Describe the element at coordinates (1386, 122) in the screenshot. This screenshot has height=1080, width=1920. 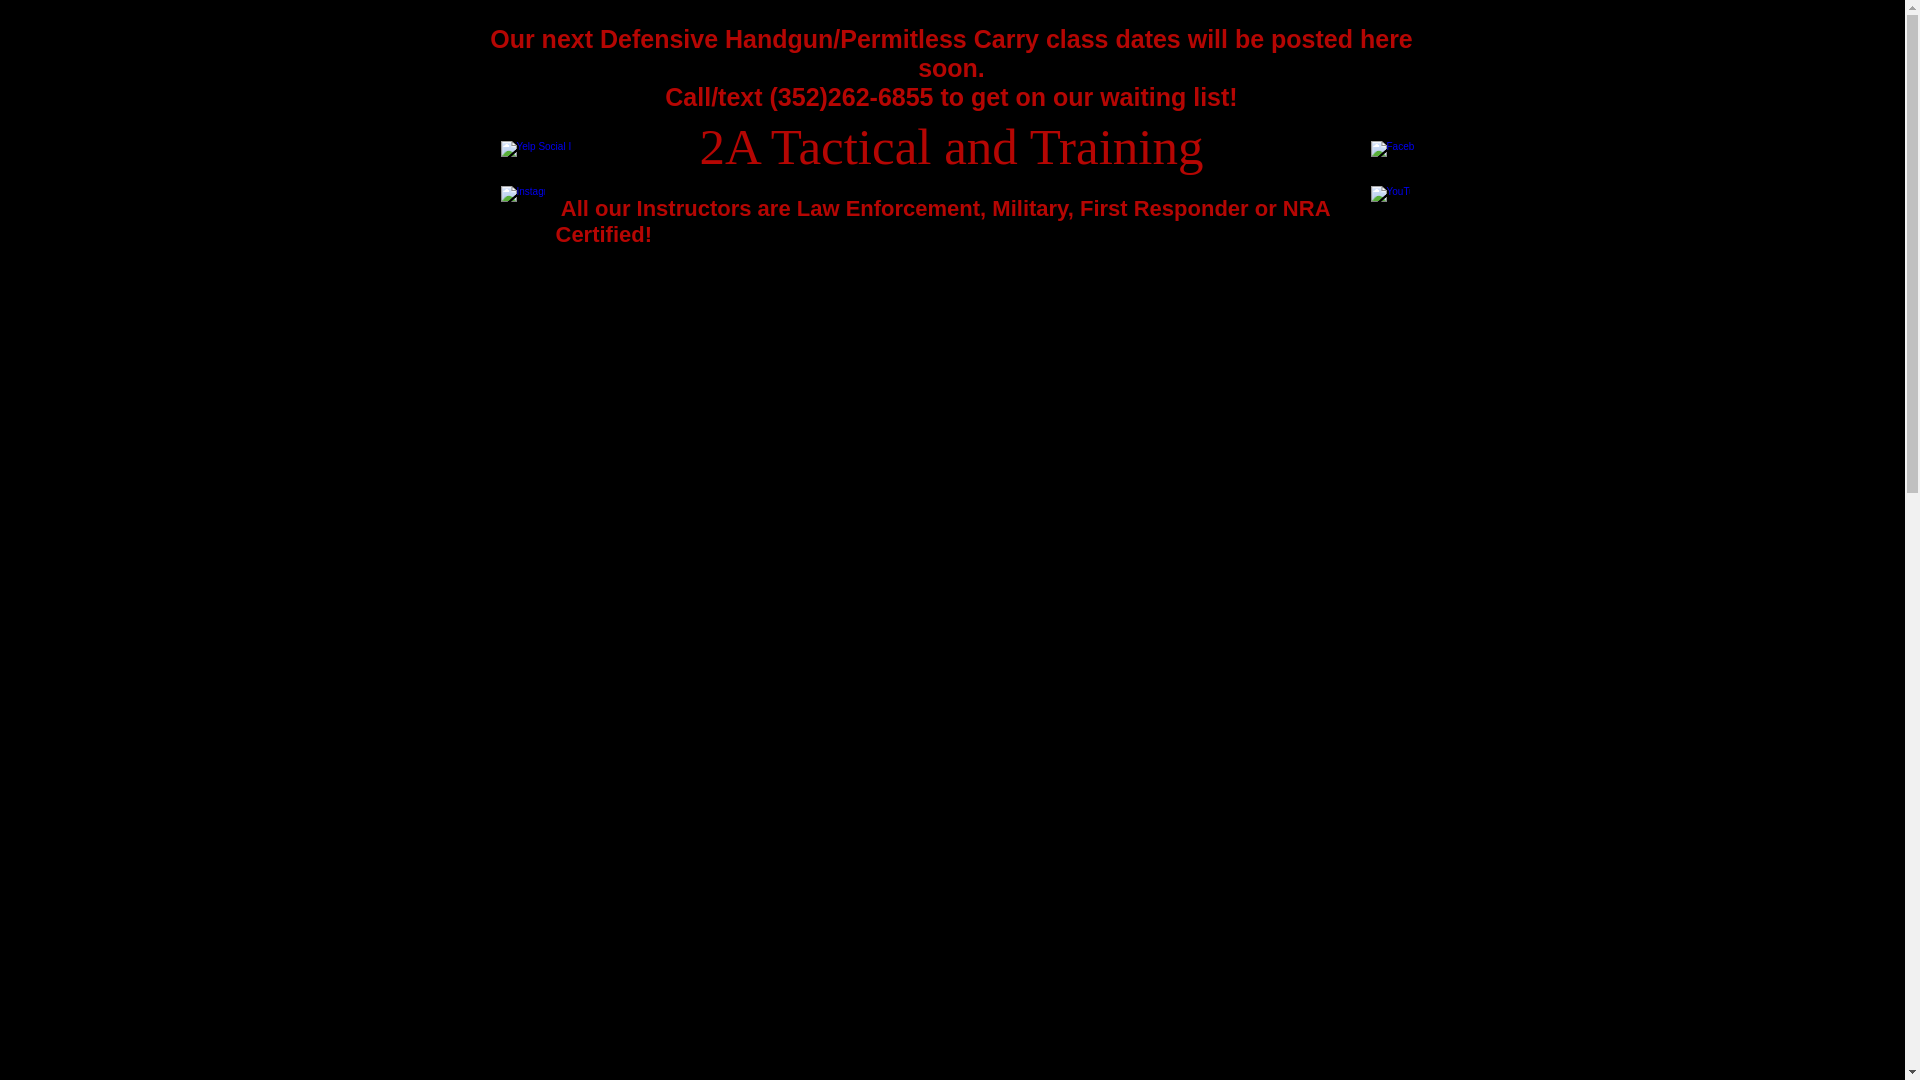
I see `Facebook Like` at that location.